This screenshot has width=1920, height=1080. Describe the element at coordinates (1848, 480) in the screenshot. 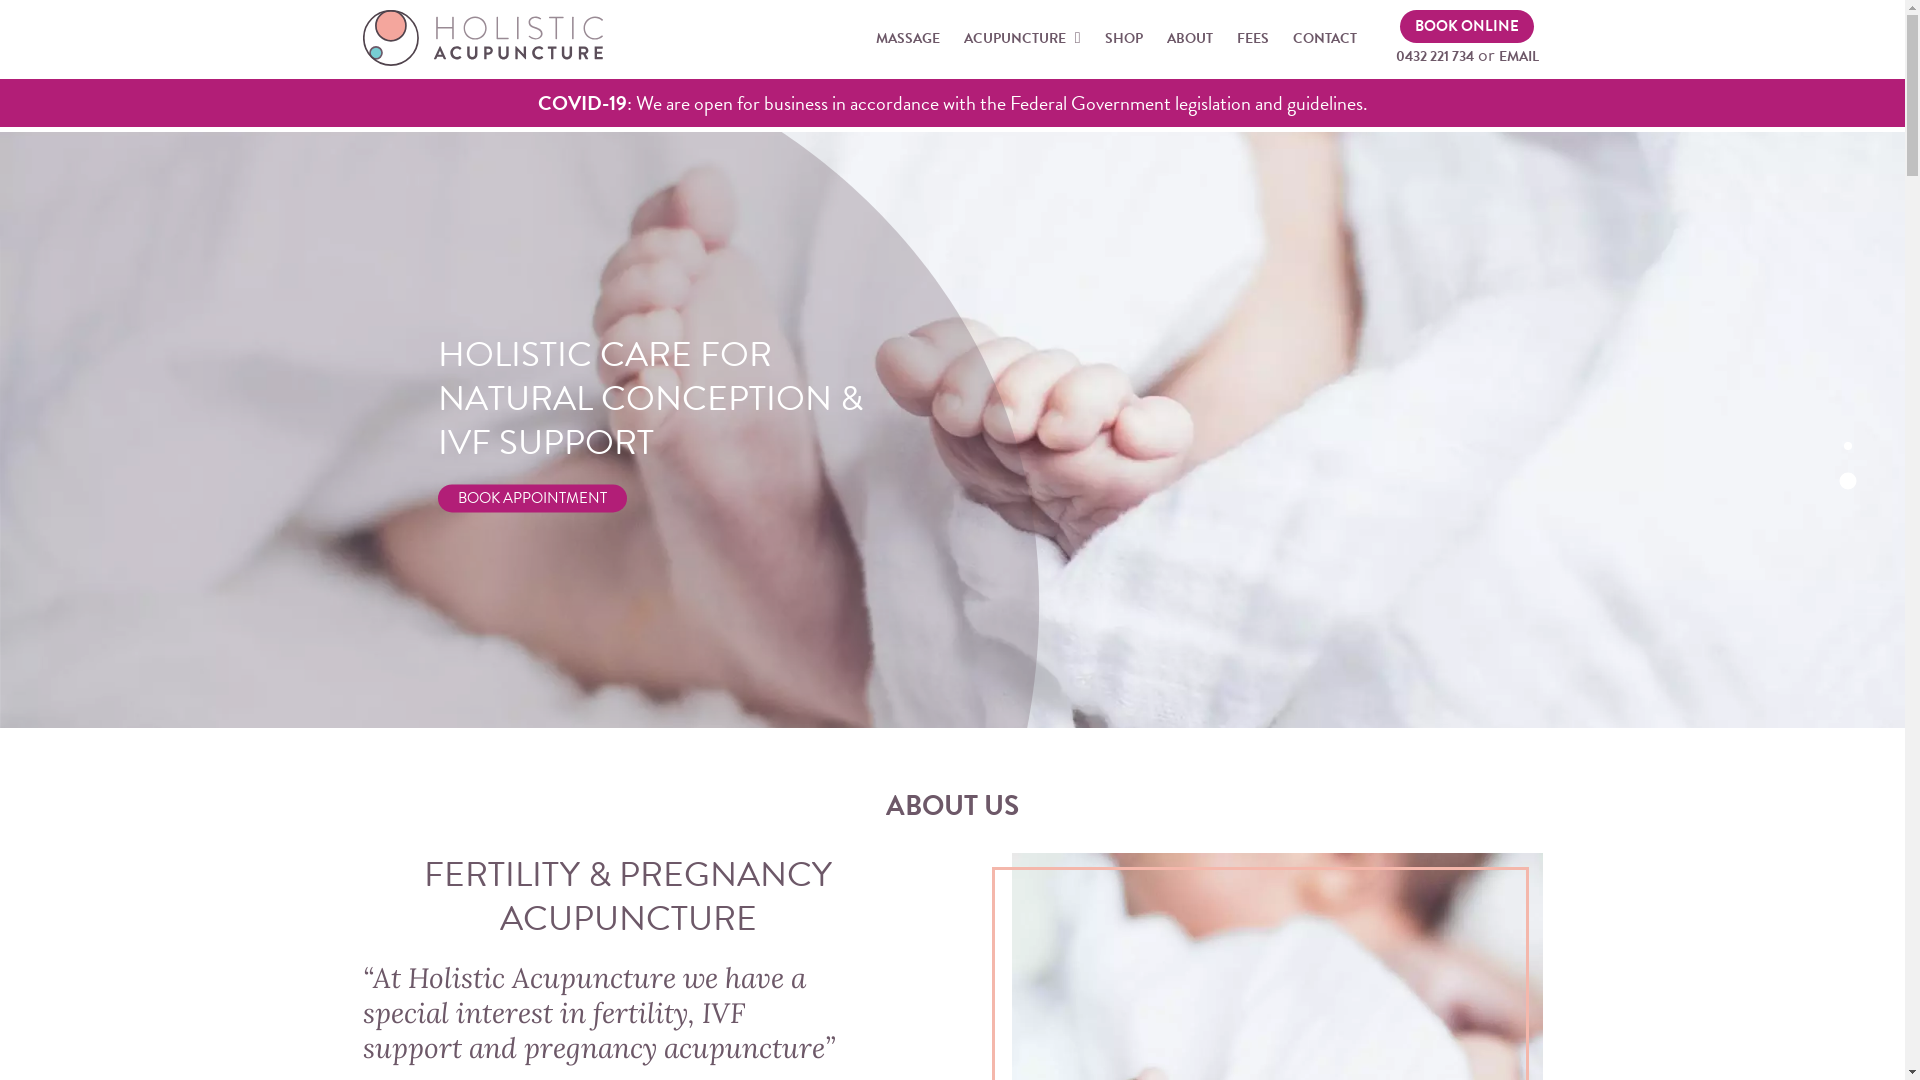

I see `2` at that location.